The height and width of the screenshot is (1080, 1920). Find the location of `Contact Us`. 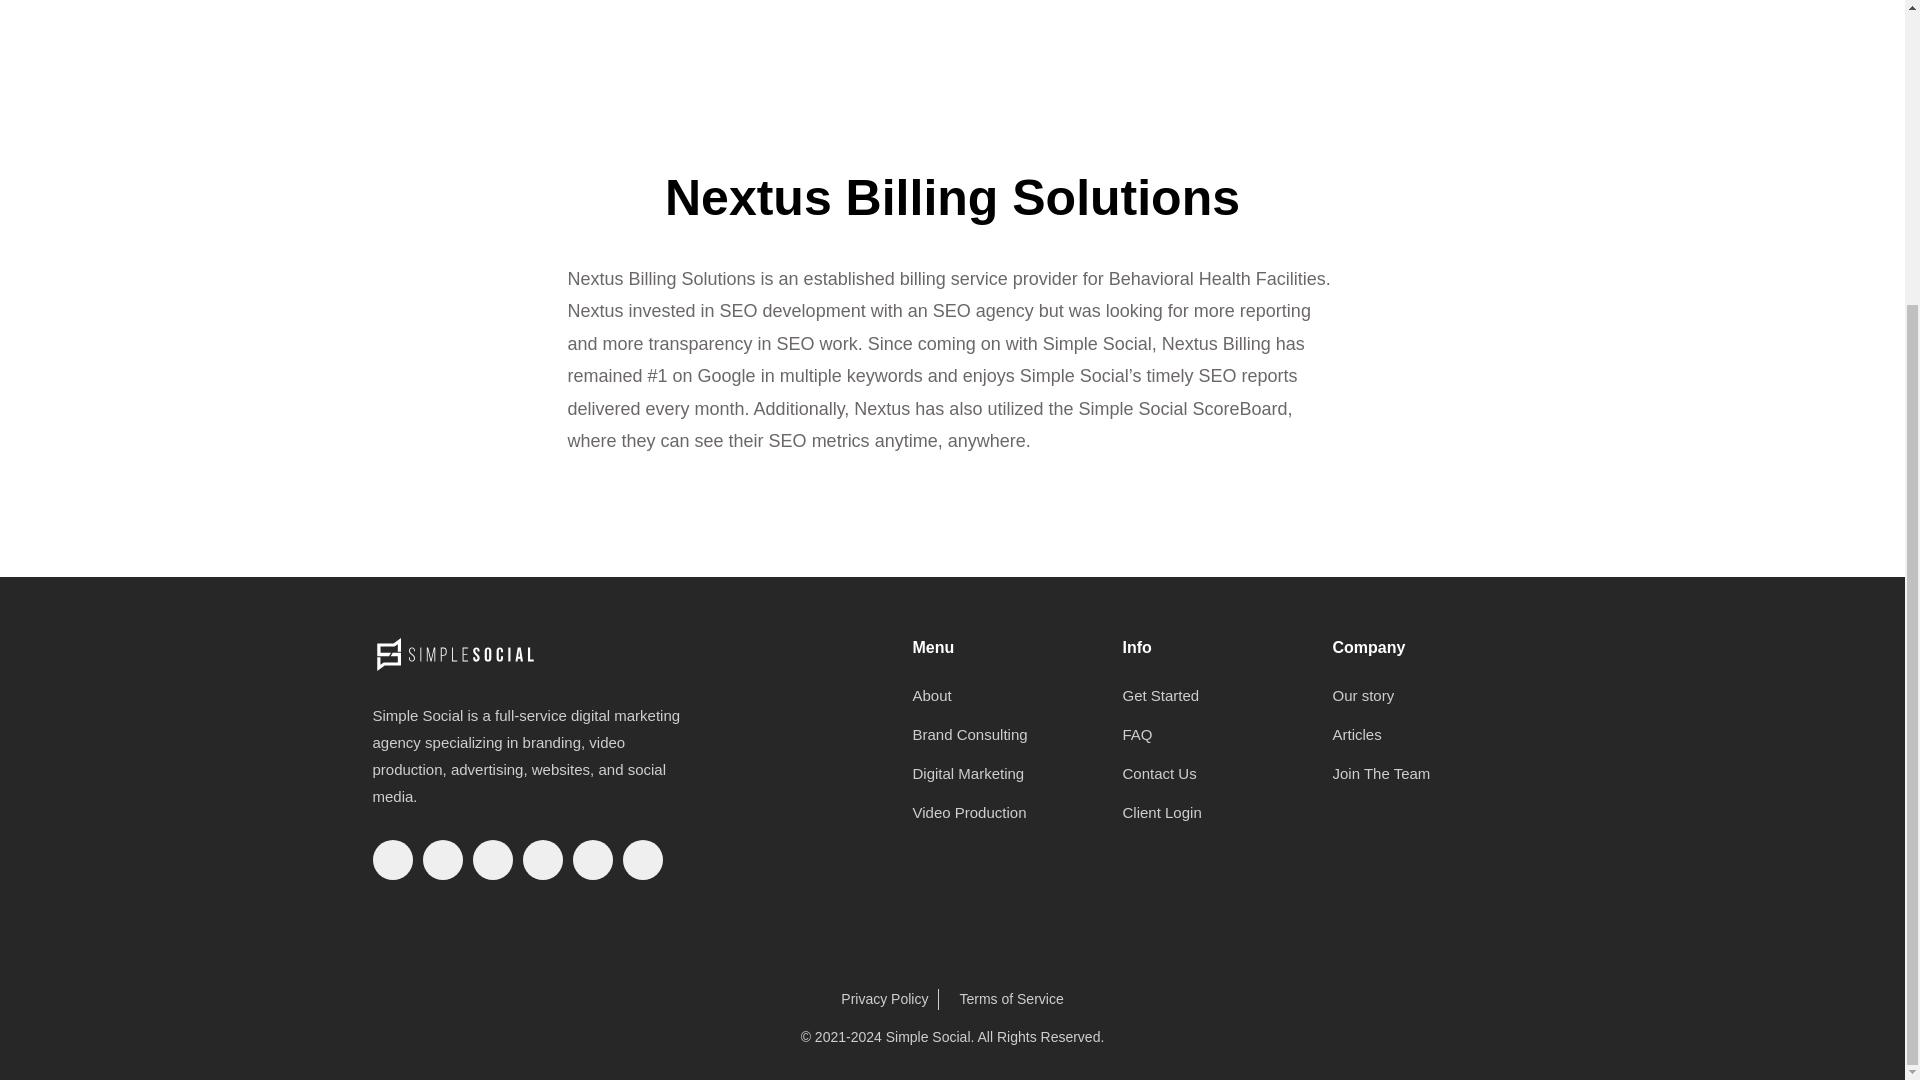

Contact Us is located at coordinates (1198, 780).